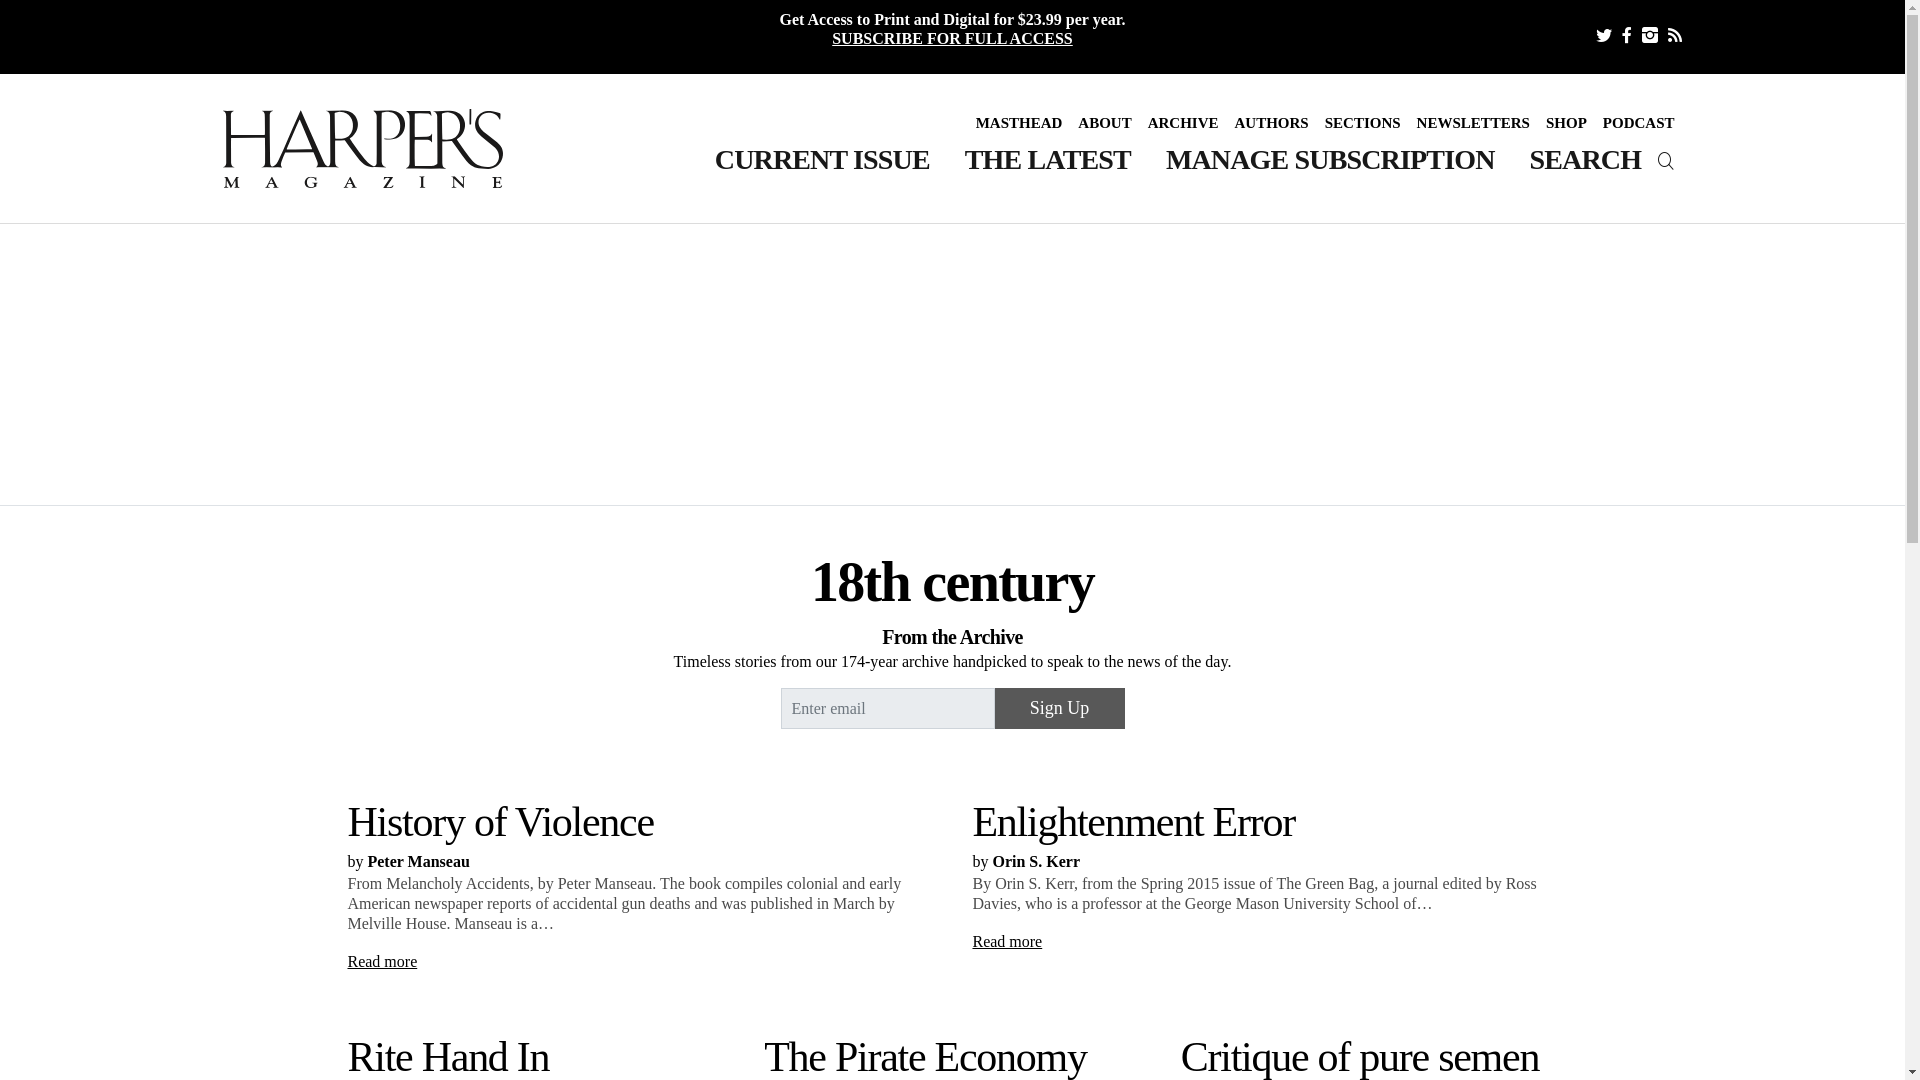  What do you see at coordinates (1330, 159) in the screenshot?
I see `MANAGE SUBSCRIPTION` at bounding box center [1330, 159].